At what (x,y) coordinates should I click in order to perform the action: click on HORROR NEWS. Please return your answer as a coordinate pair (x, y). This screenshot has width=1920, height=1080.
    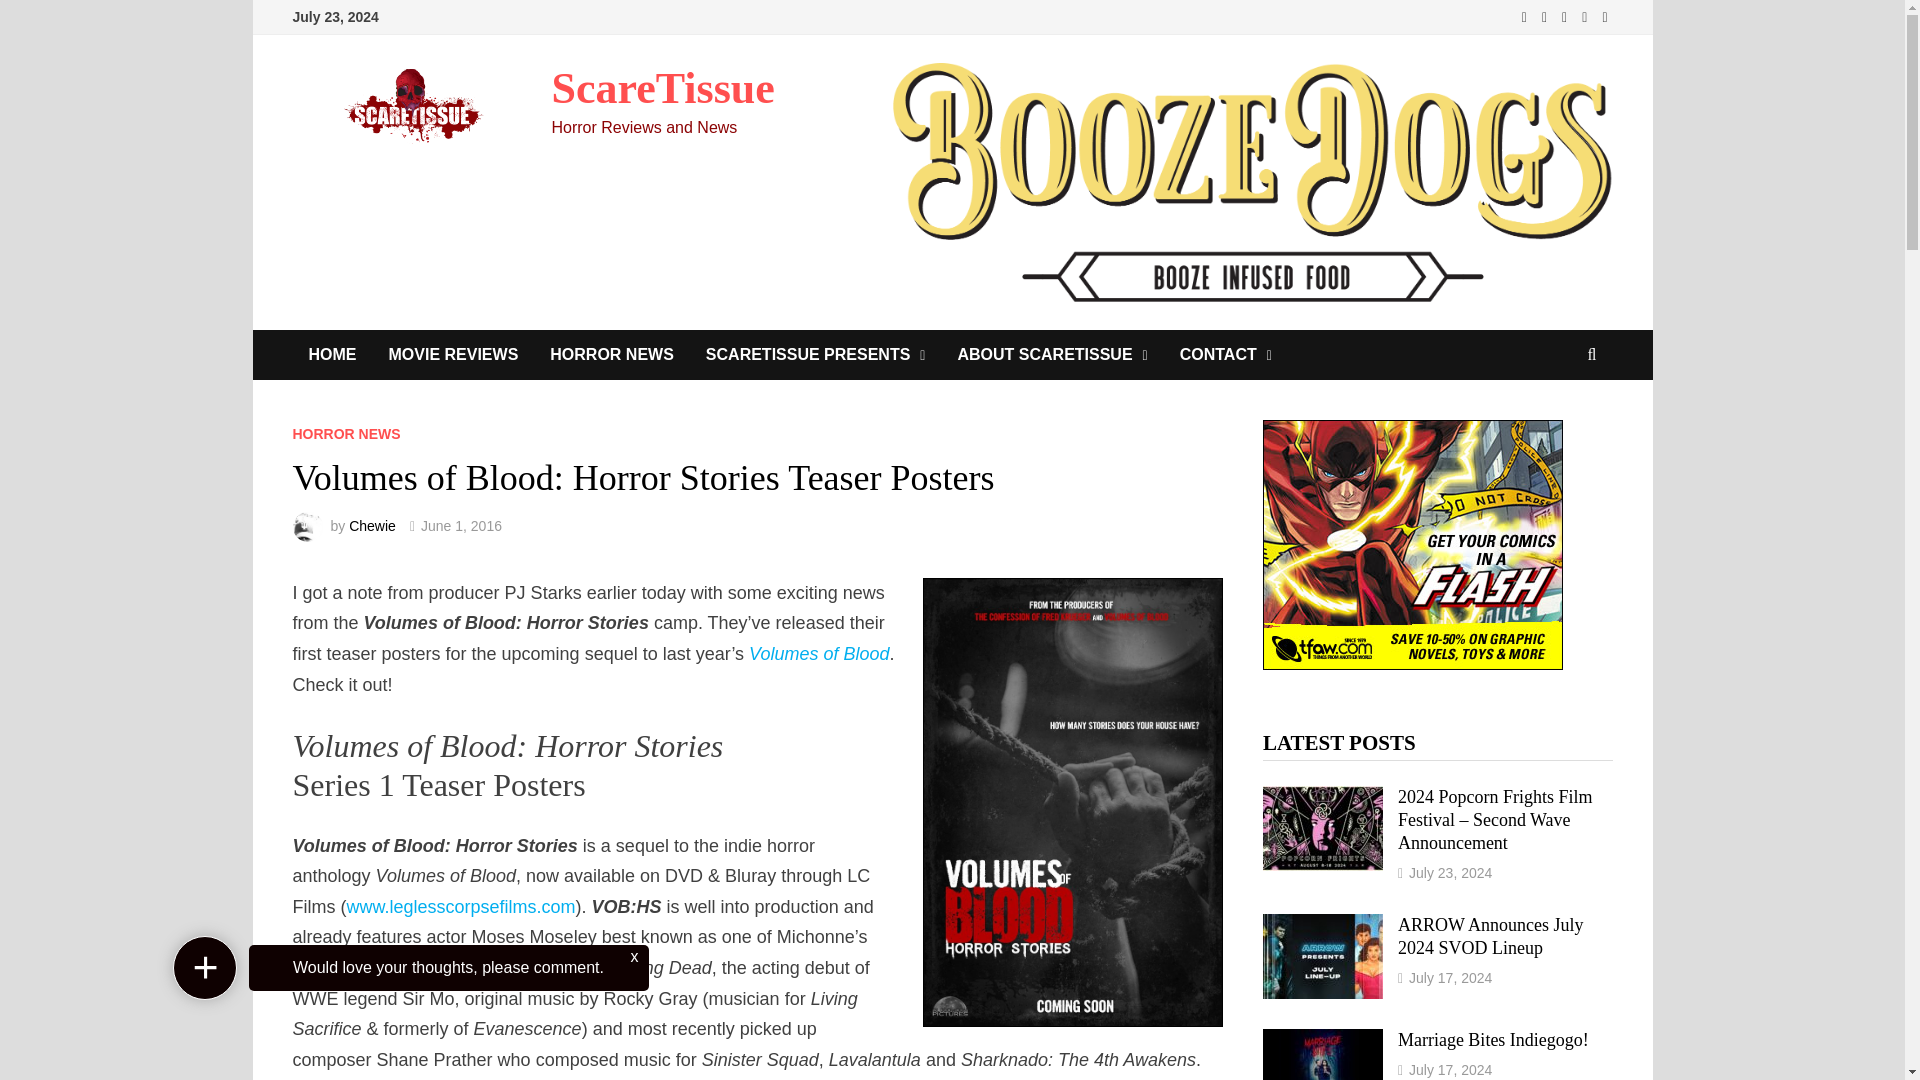
    Looking at the image, I should click on (611, 355).